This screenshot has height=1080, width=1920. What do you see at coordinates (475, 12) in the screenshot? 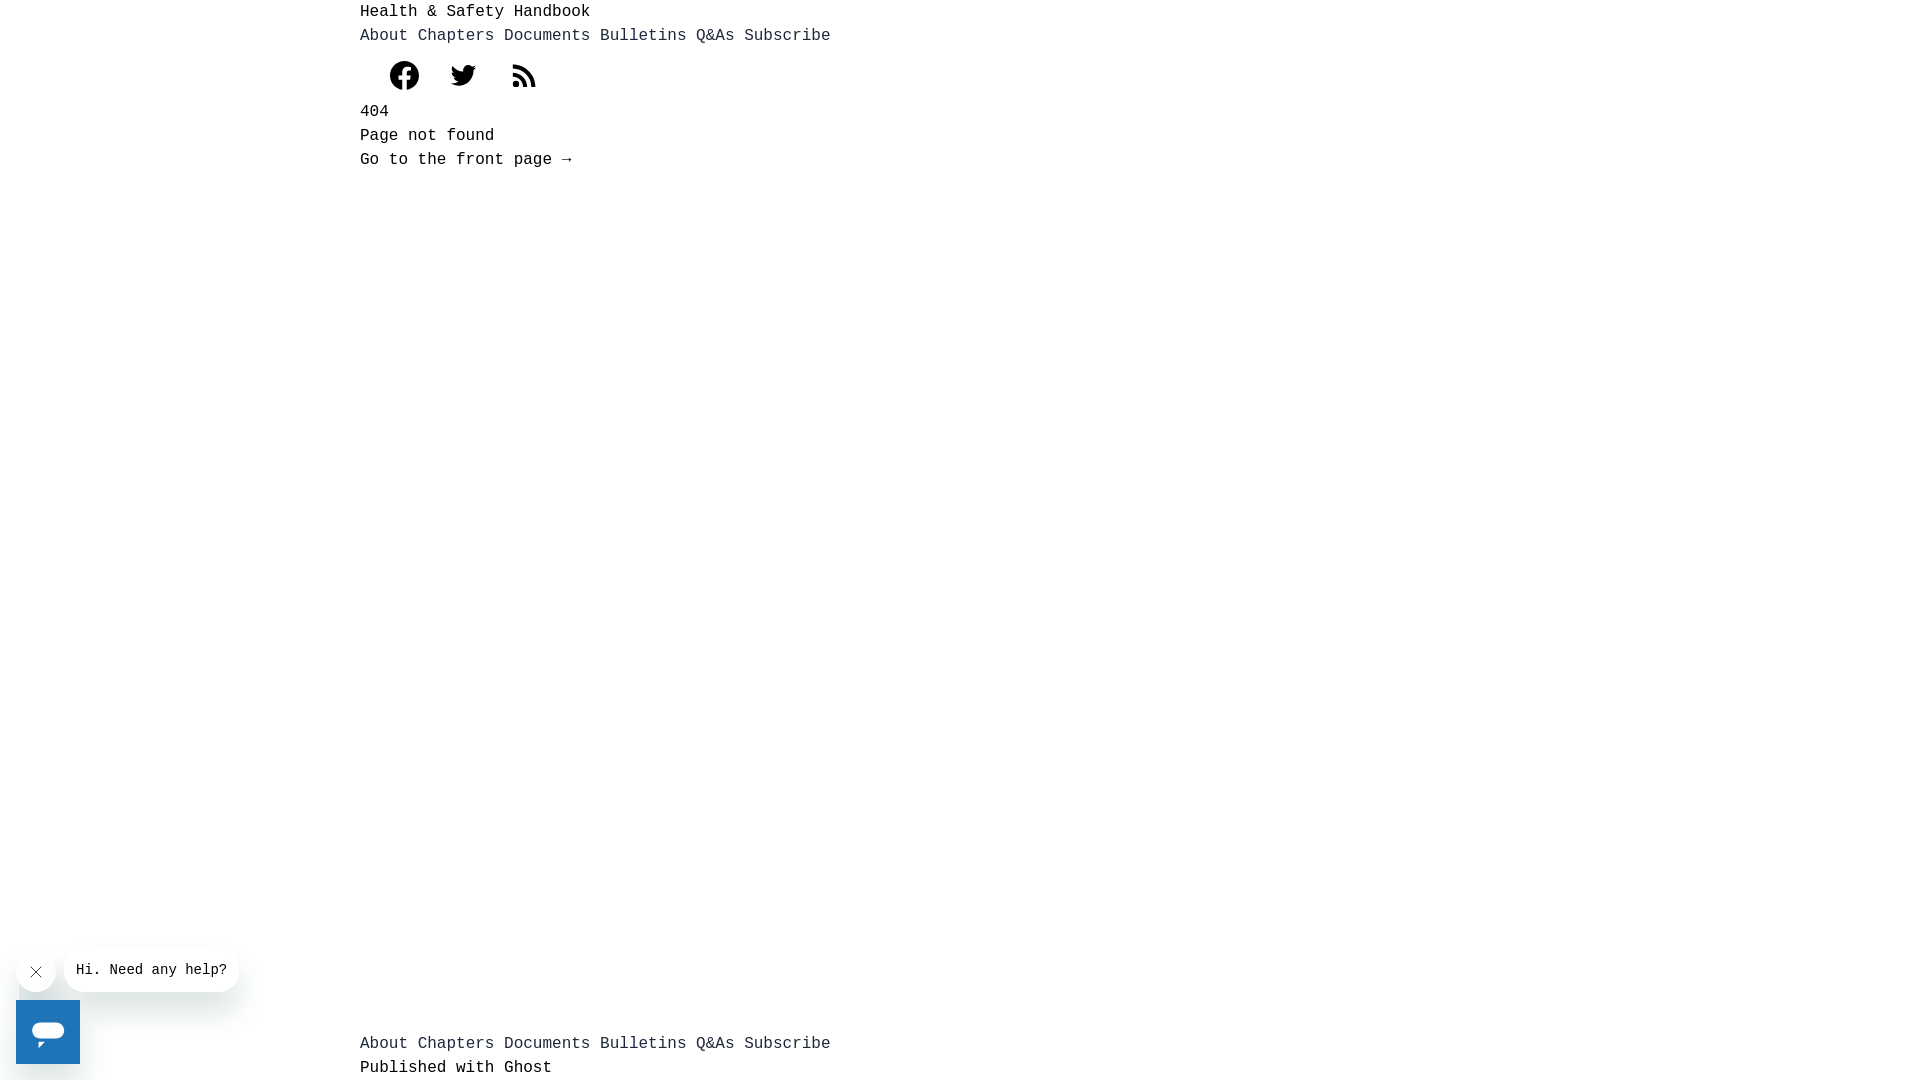
I see `Health & Safety Handbook` at bounding box center [475, 12].